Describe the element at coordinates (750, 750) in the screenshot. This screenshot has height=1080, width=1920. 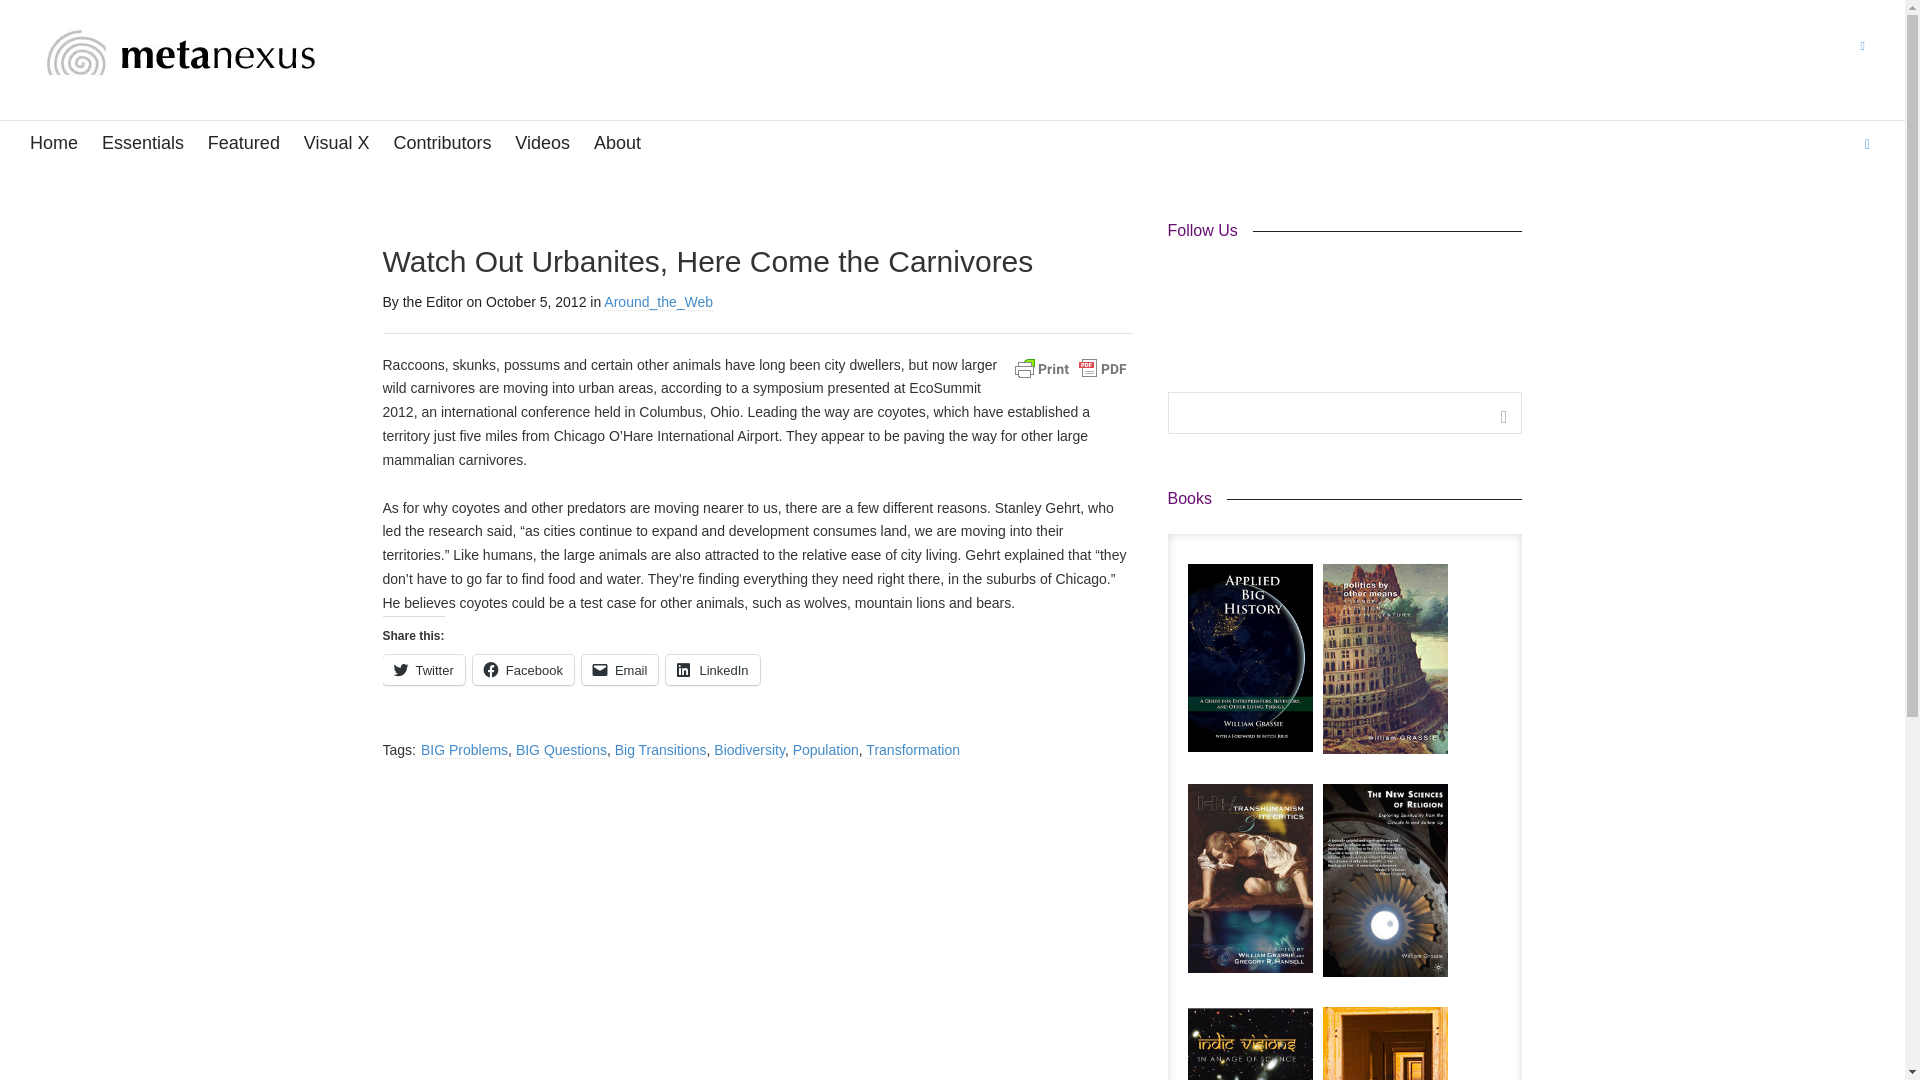
I see `Biodiversity` at that location.